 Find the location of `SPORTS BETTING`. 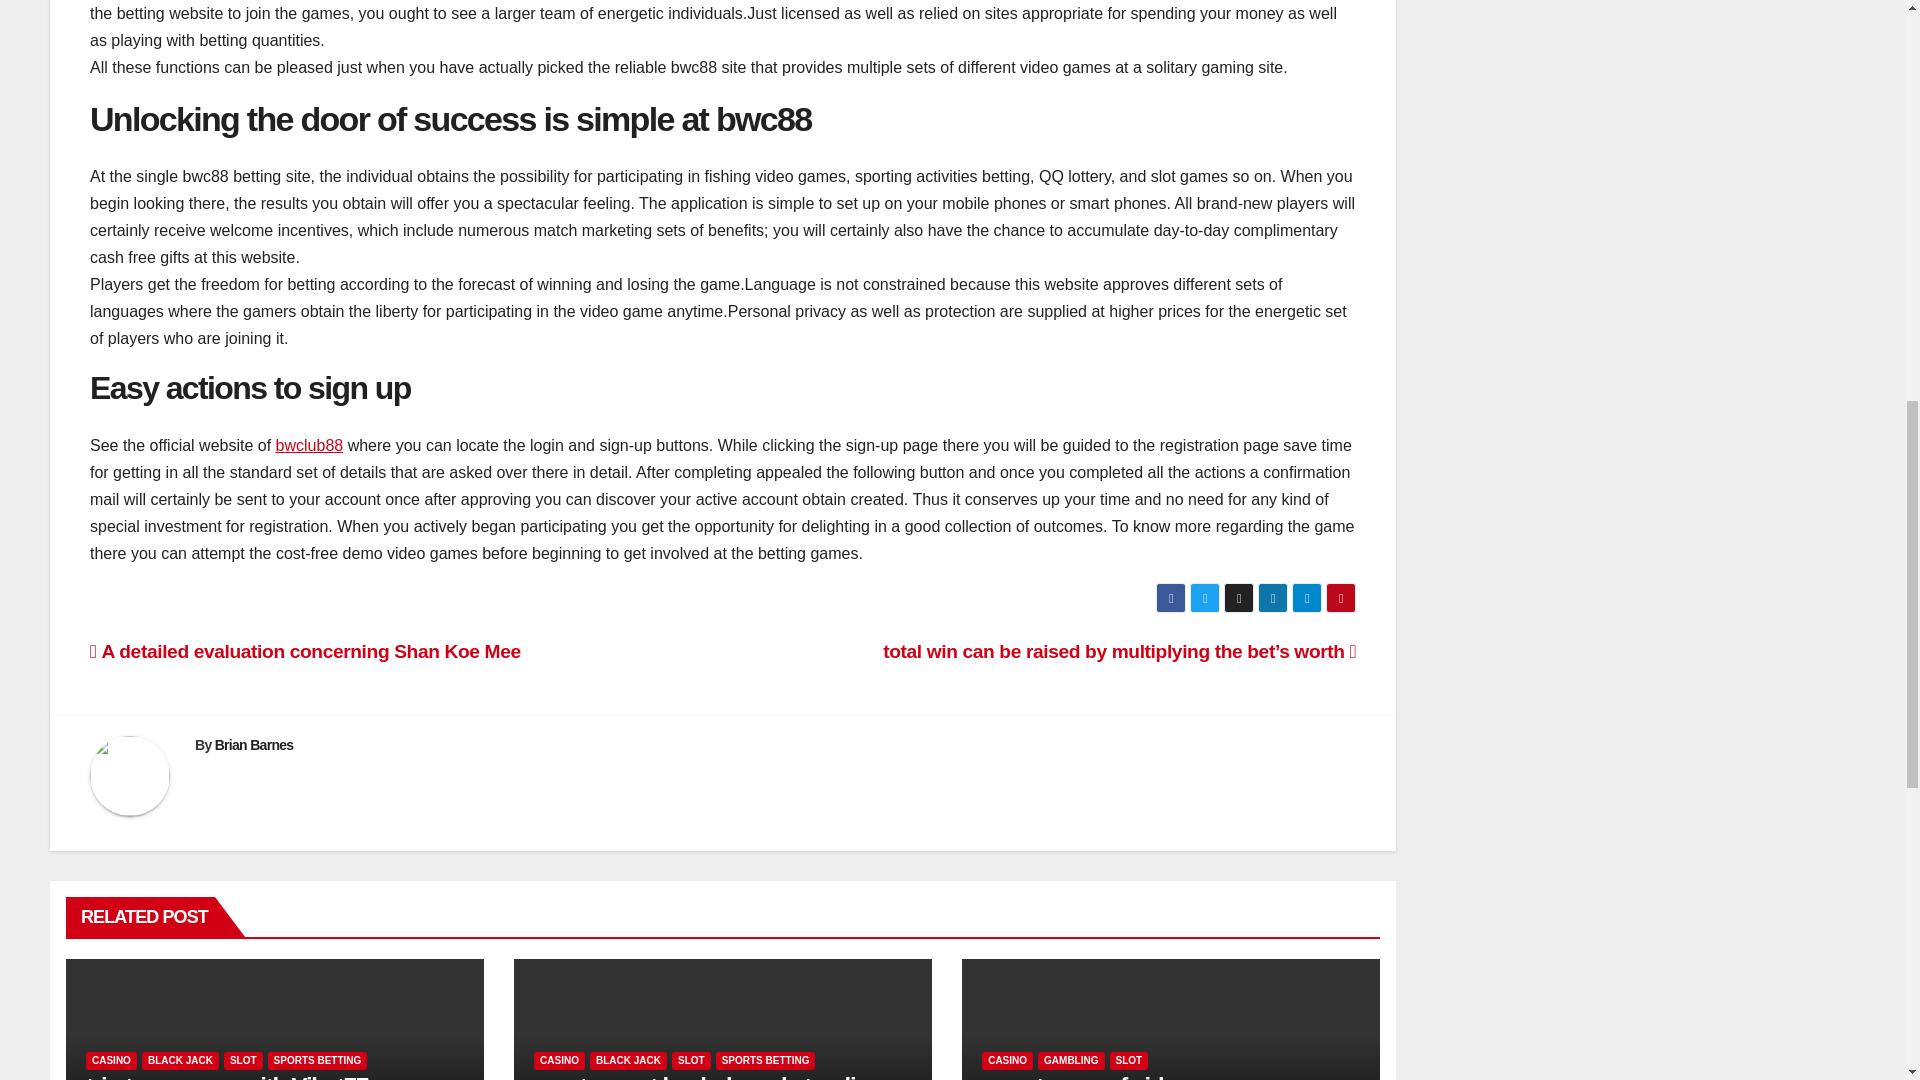

SPORTS BETTING is located at coordinates (318, 1060).